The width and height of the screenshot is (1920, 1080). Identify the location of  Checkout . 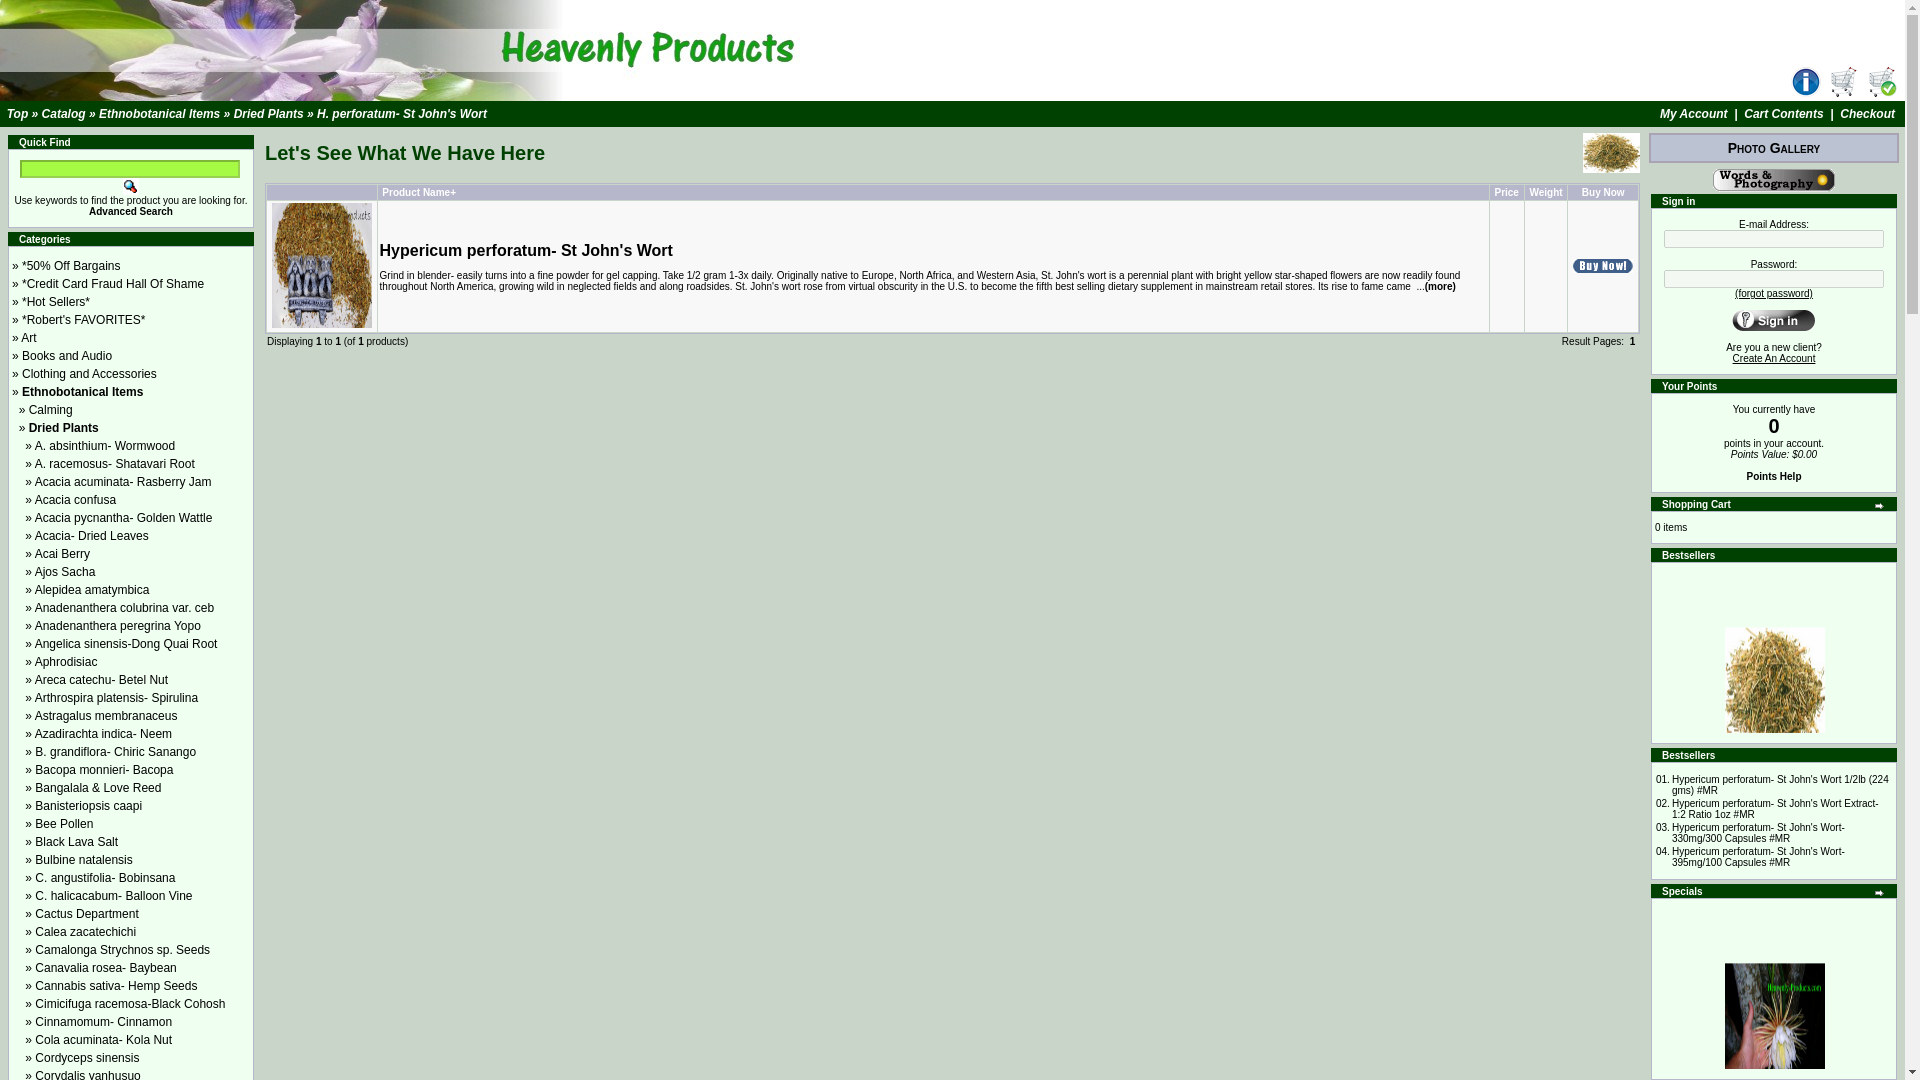
(1881, 82).